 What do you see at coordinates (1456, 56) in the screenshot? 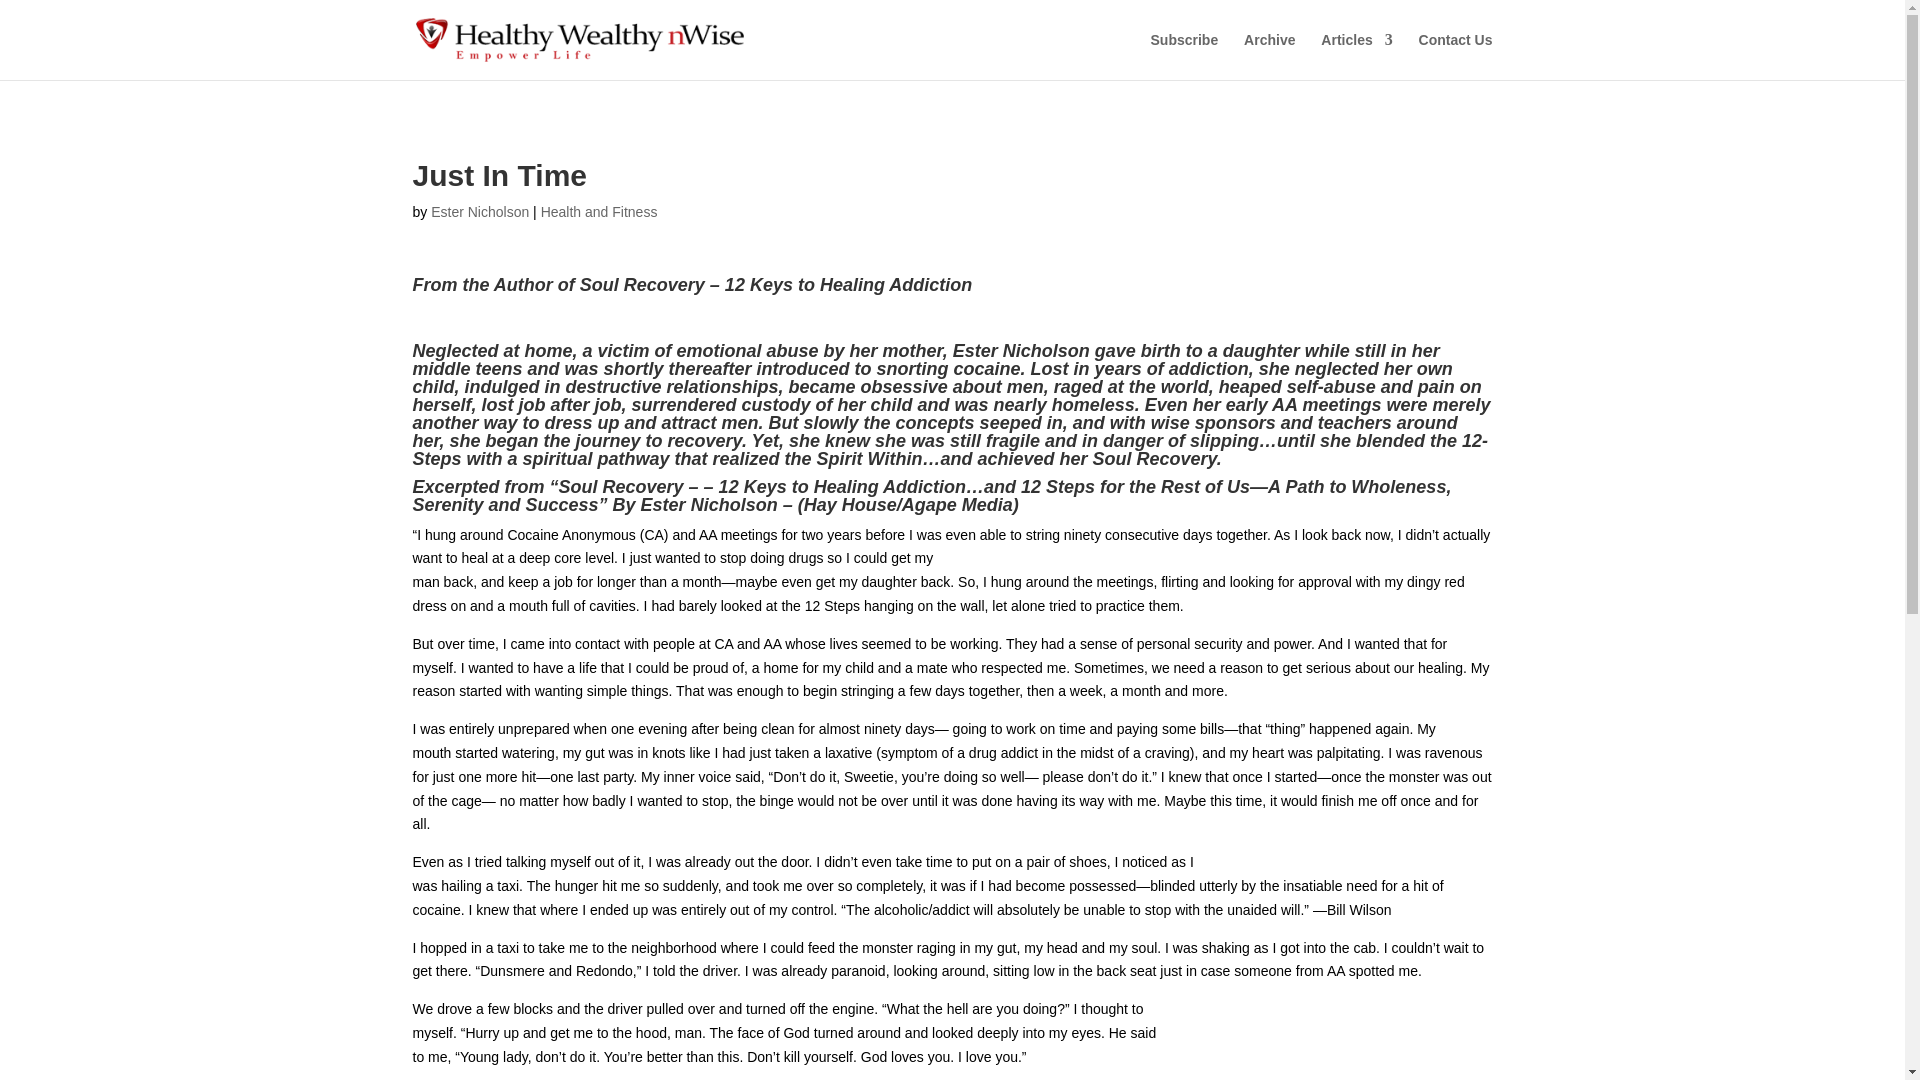
I see `Contact Us` at bounding box center [1456, 56].